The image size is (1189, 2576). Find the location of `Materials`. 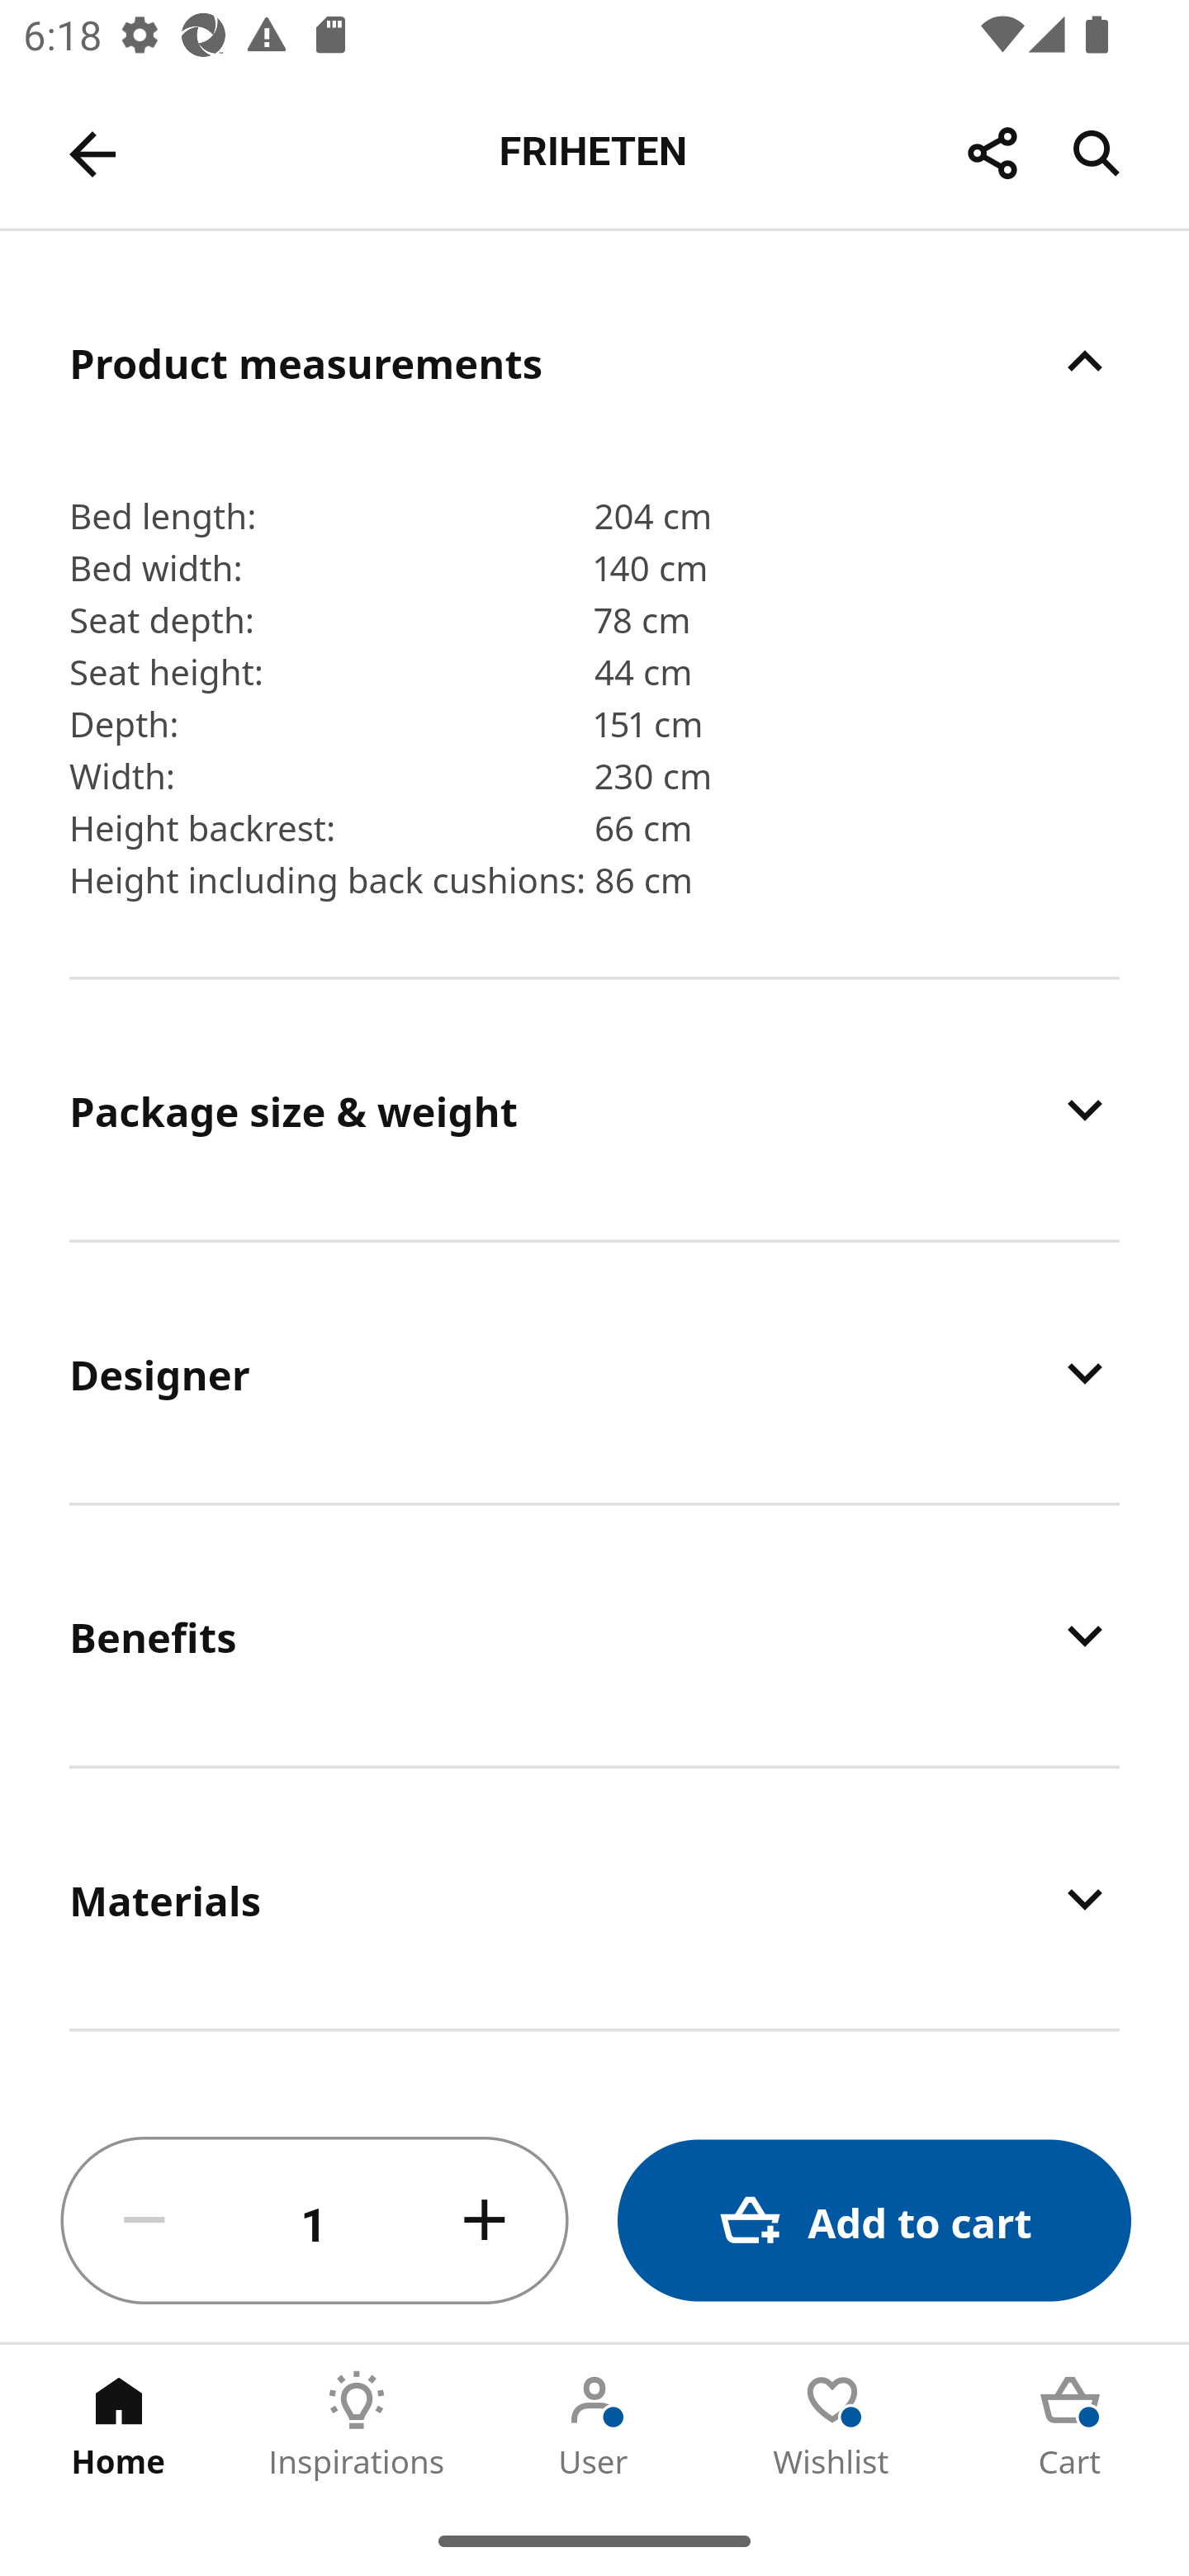

Materials is located at coordinates (594, 1899).